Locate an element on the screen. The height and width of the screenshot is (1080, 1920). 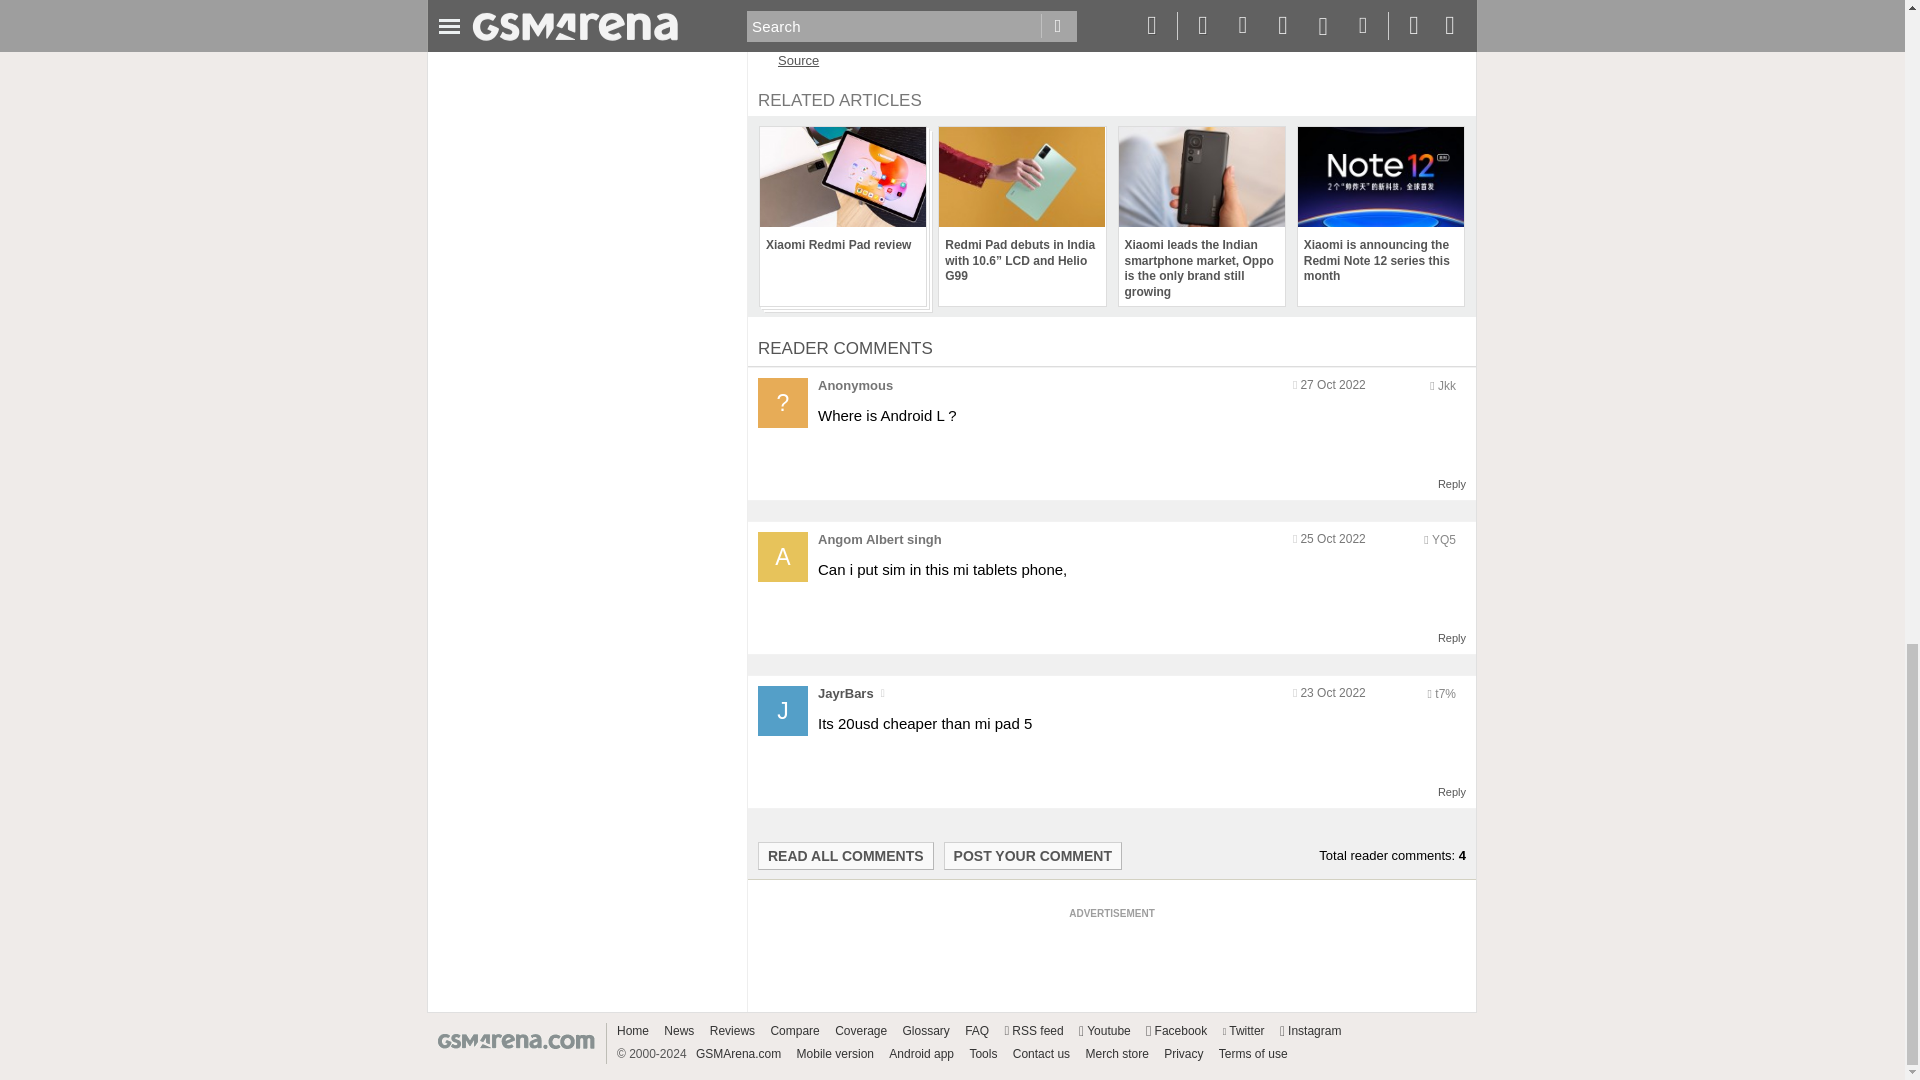
Encoded anonymized location is located at coordinates (1446, 386).